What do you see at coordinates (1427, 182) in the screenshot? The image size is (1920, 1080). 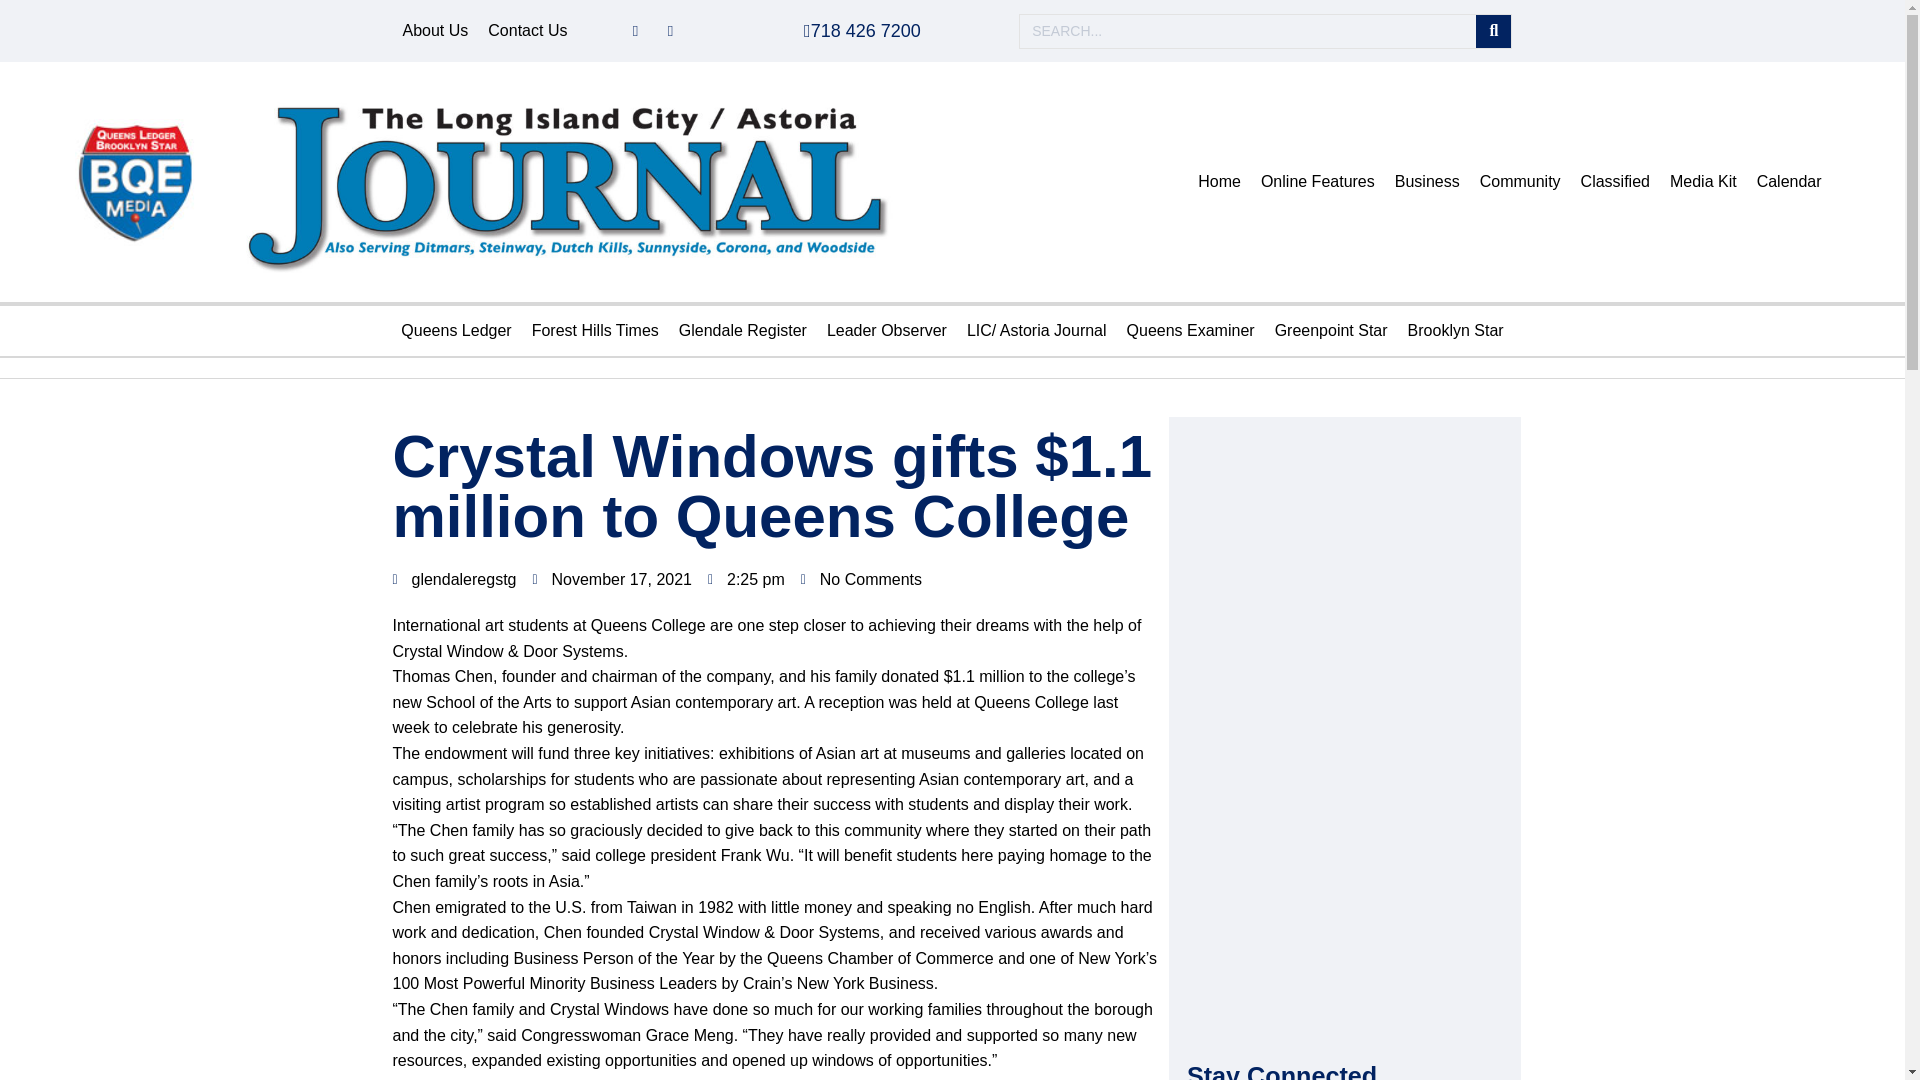 I see `Business` at bounding box center [1427, 182].